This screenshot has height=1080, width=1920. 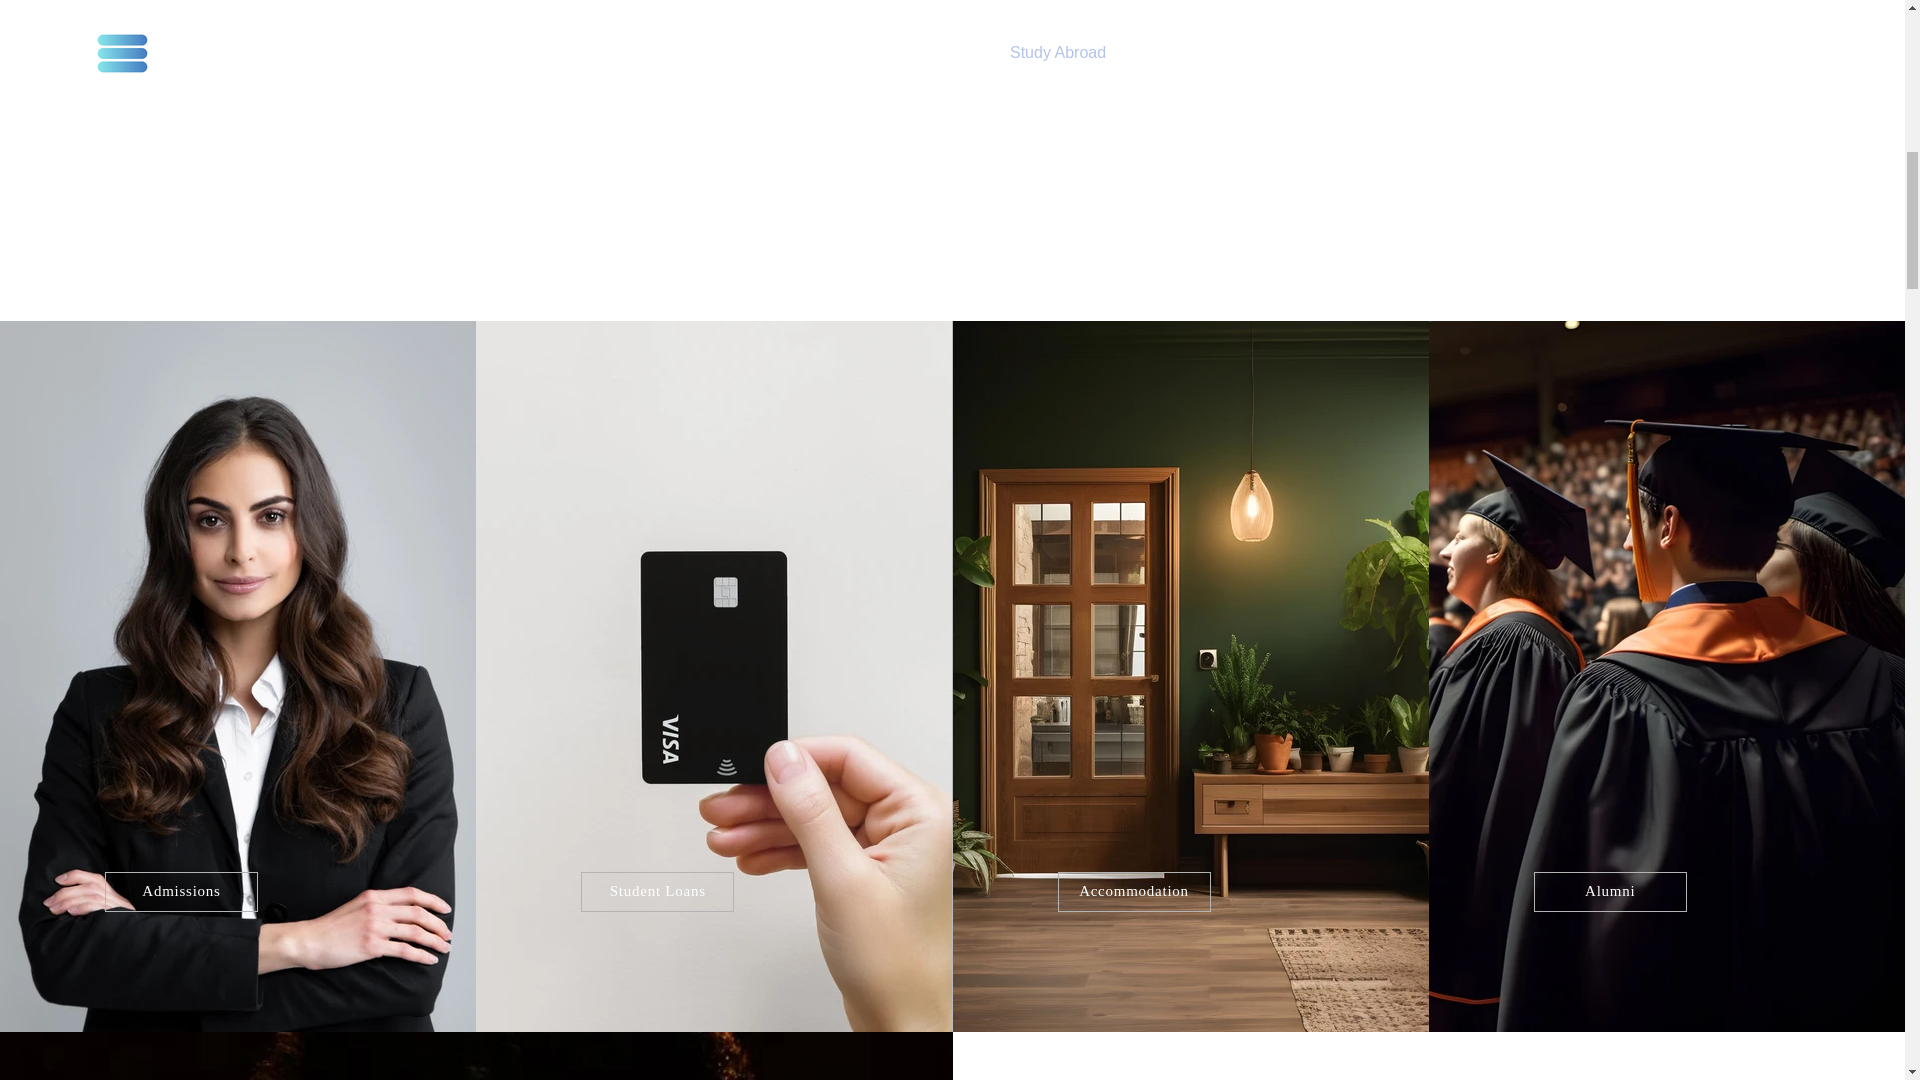 I want to click on Accommodation, so click(x=1134, y=891).